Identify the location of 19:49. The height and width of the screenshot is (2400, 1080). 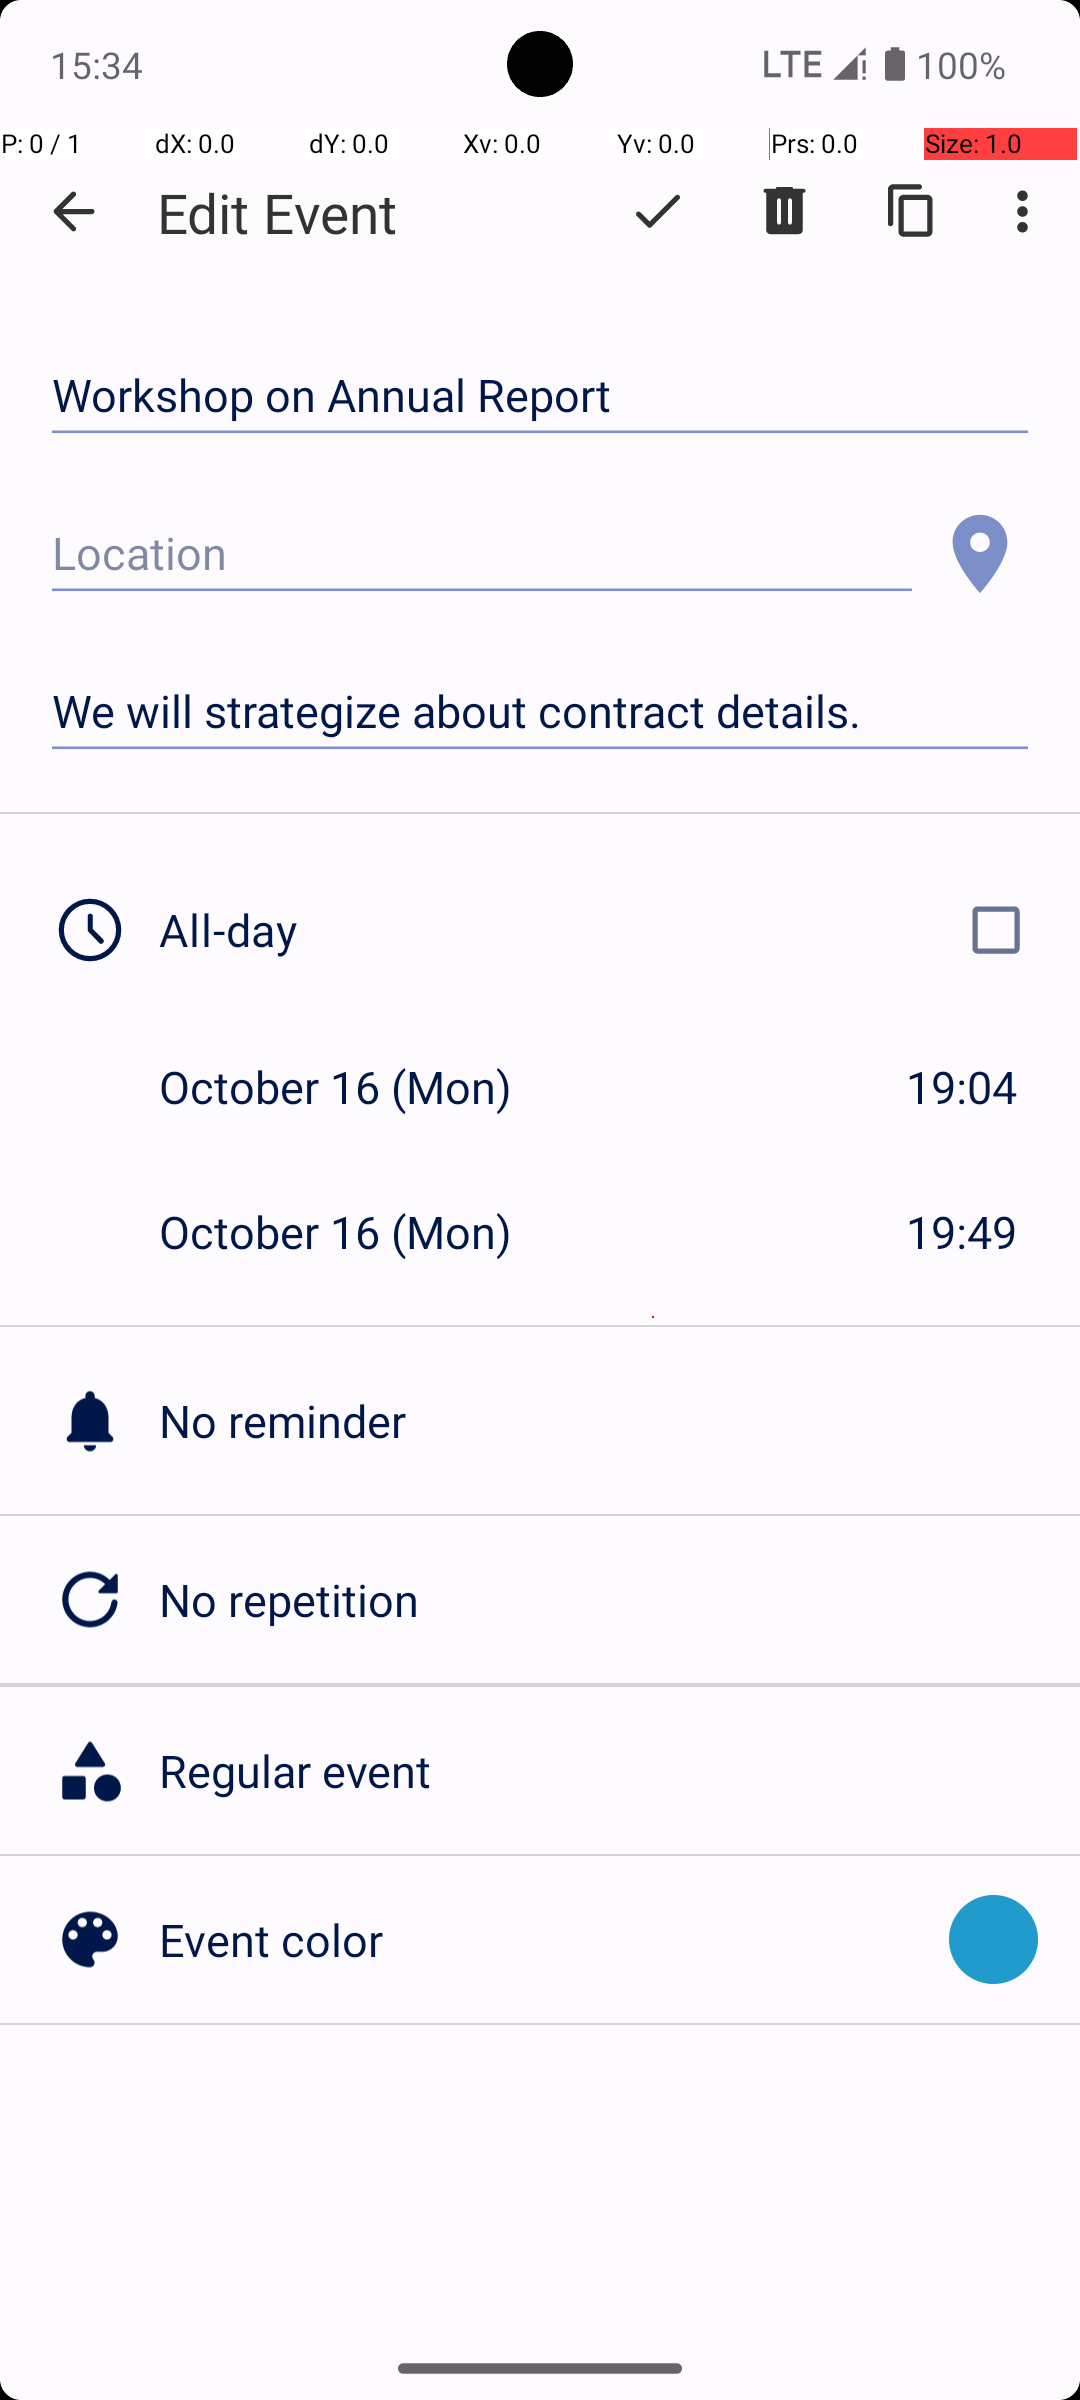
(962, 1232).